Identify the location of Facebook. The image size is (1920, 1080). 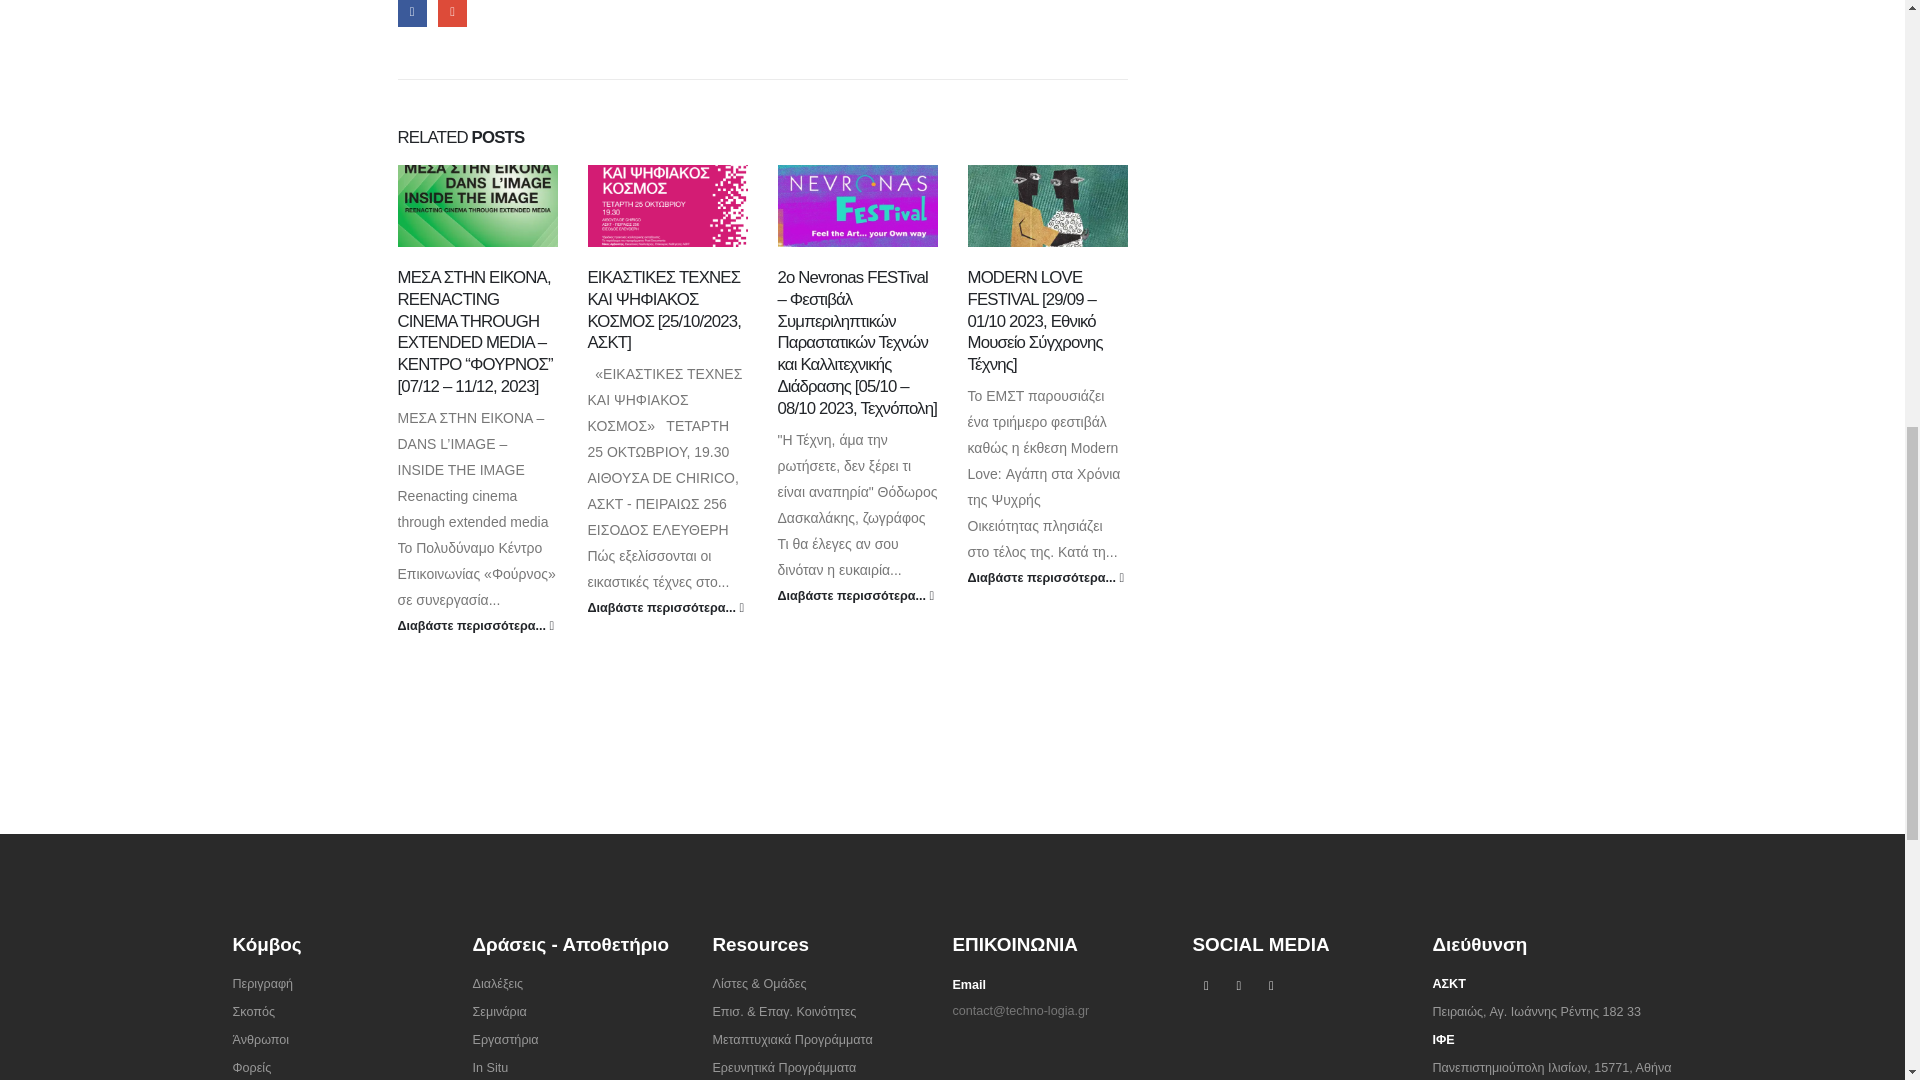
(1206, 986).